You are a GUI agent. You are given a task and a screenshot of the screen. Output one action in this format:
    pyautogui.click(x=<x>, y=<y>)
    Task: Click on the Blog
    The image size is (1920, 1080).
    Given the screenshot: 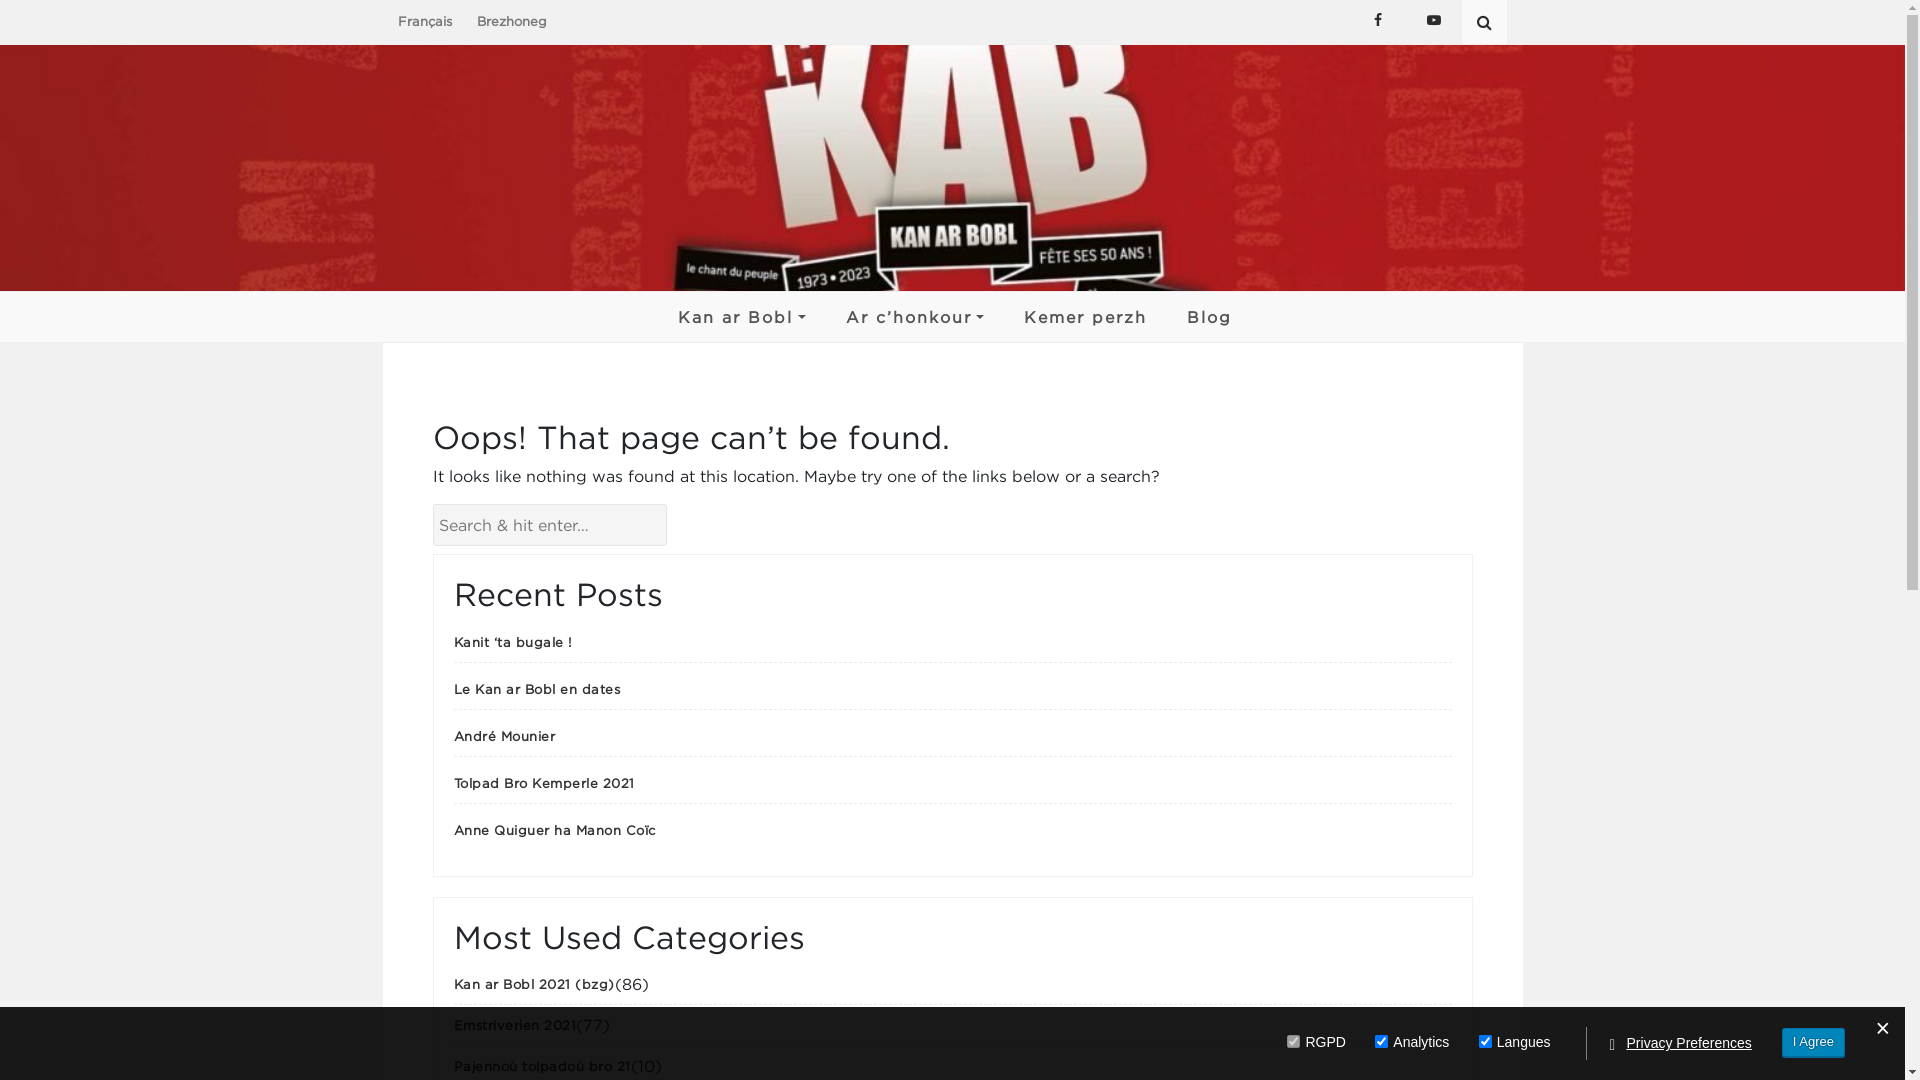 What is the action you would take?
    pyautogui.click(x=1210, y=317)
    